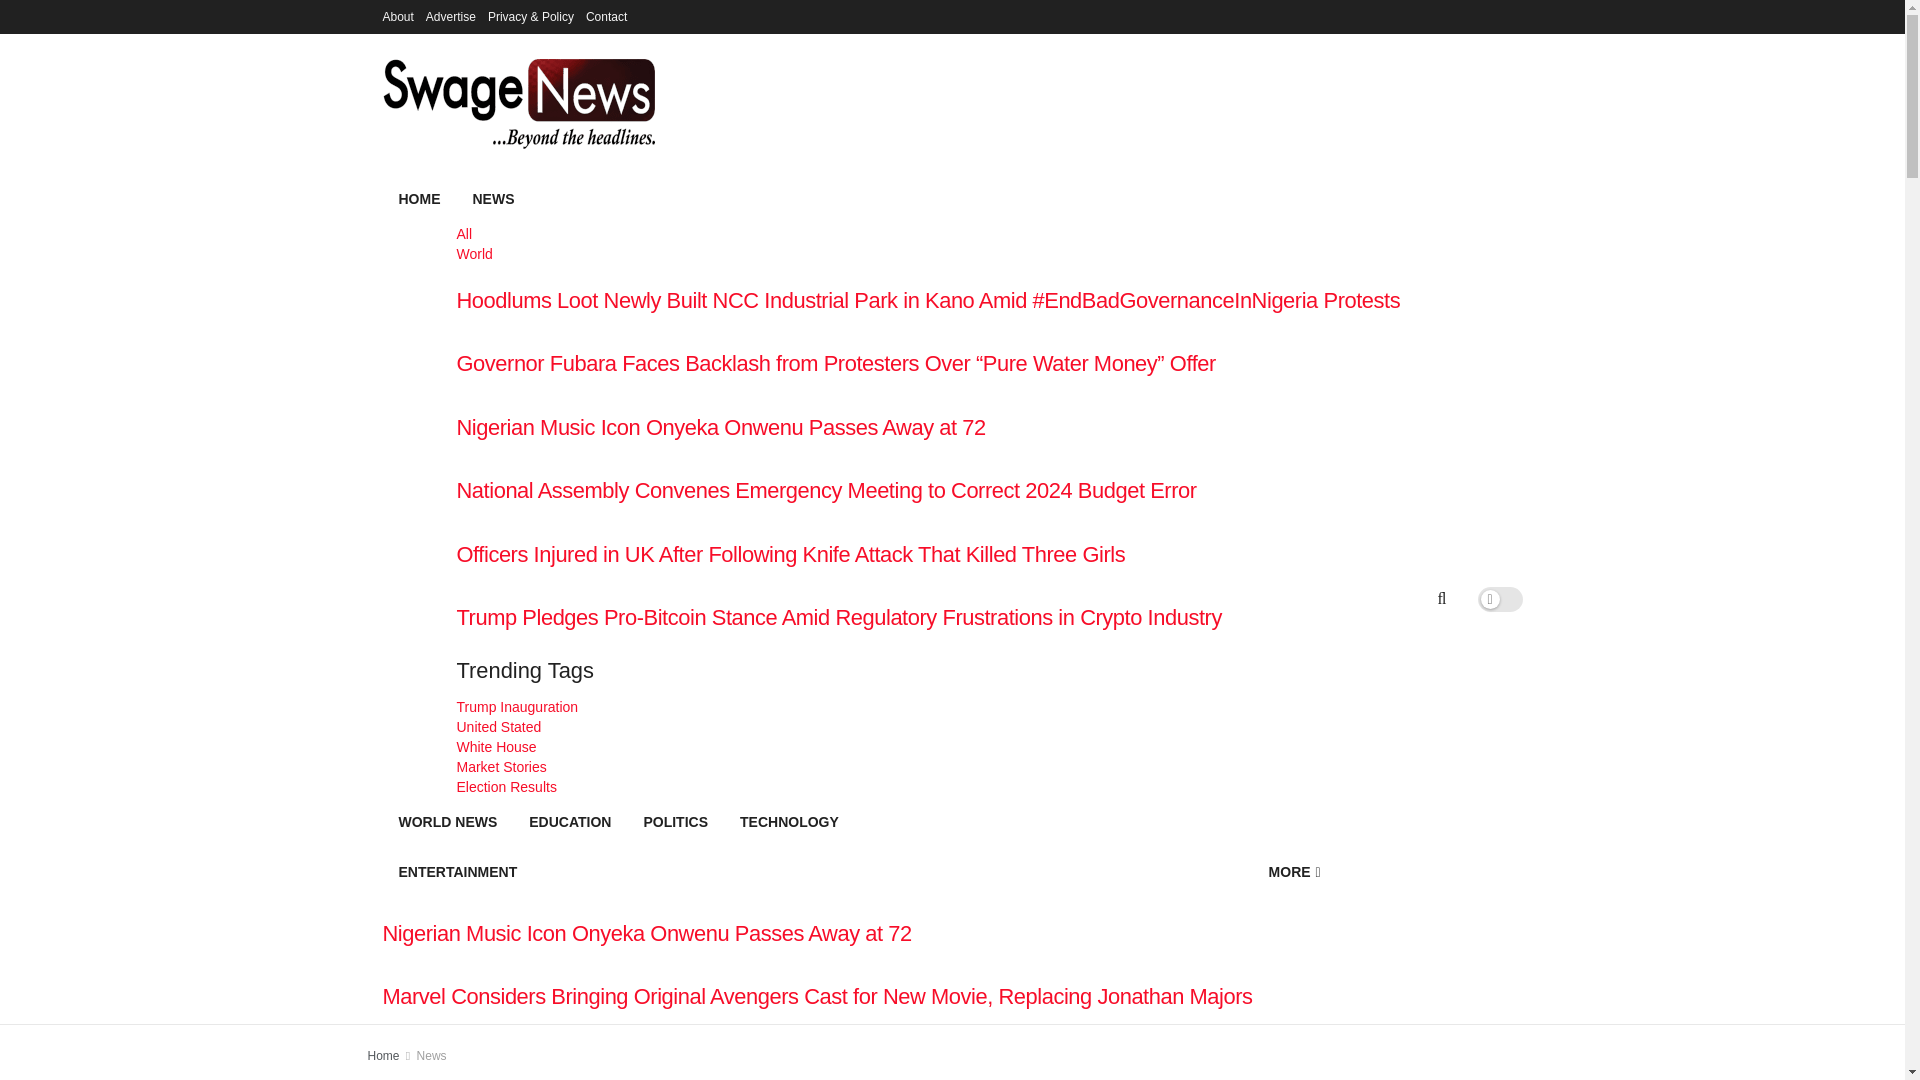 This screenshot has height=1080, width=1920. What do you see at coordinates (675, 822) in the screenshot?
I see `POLITICS` at bounding box center [675, 822].